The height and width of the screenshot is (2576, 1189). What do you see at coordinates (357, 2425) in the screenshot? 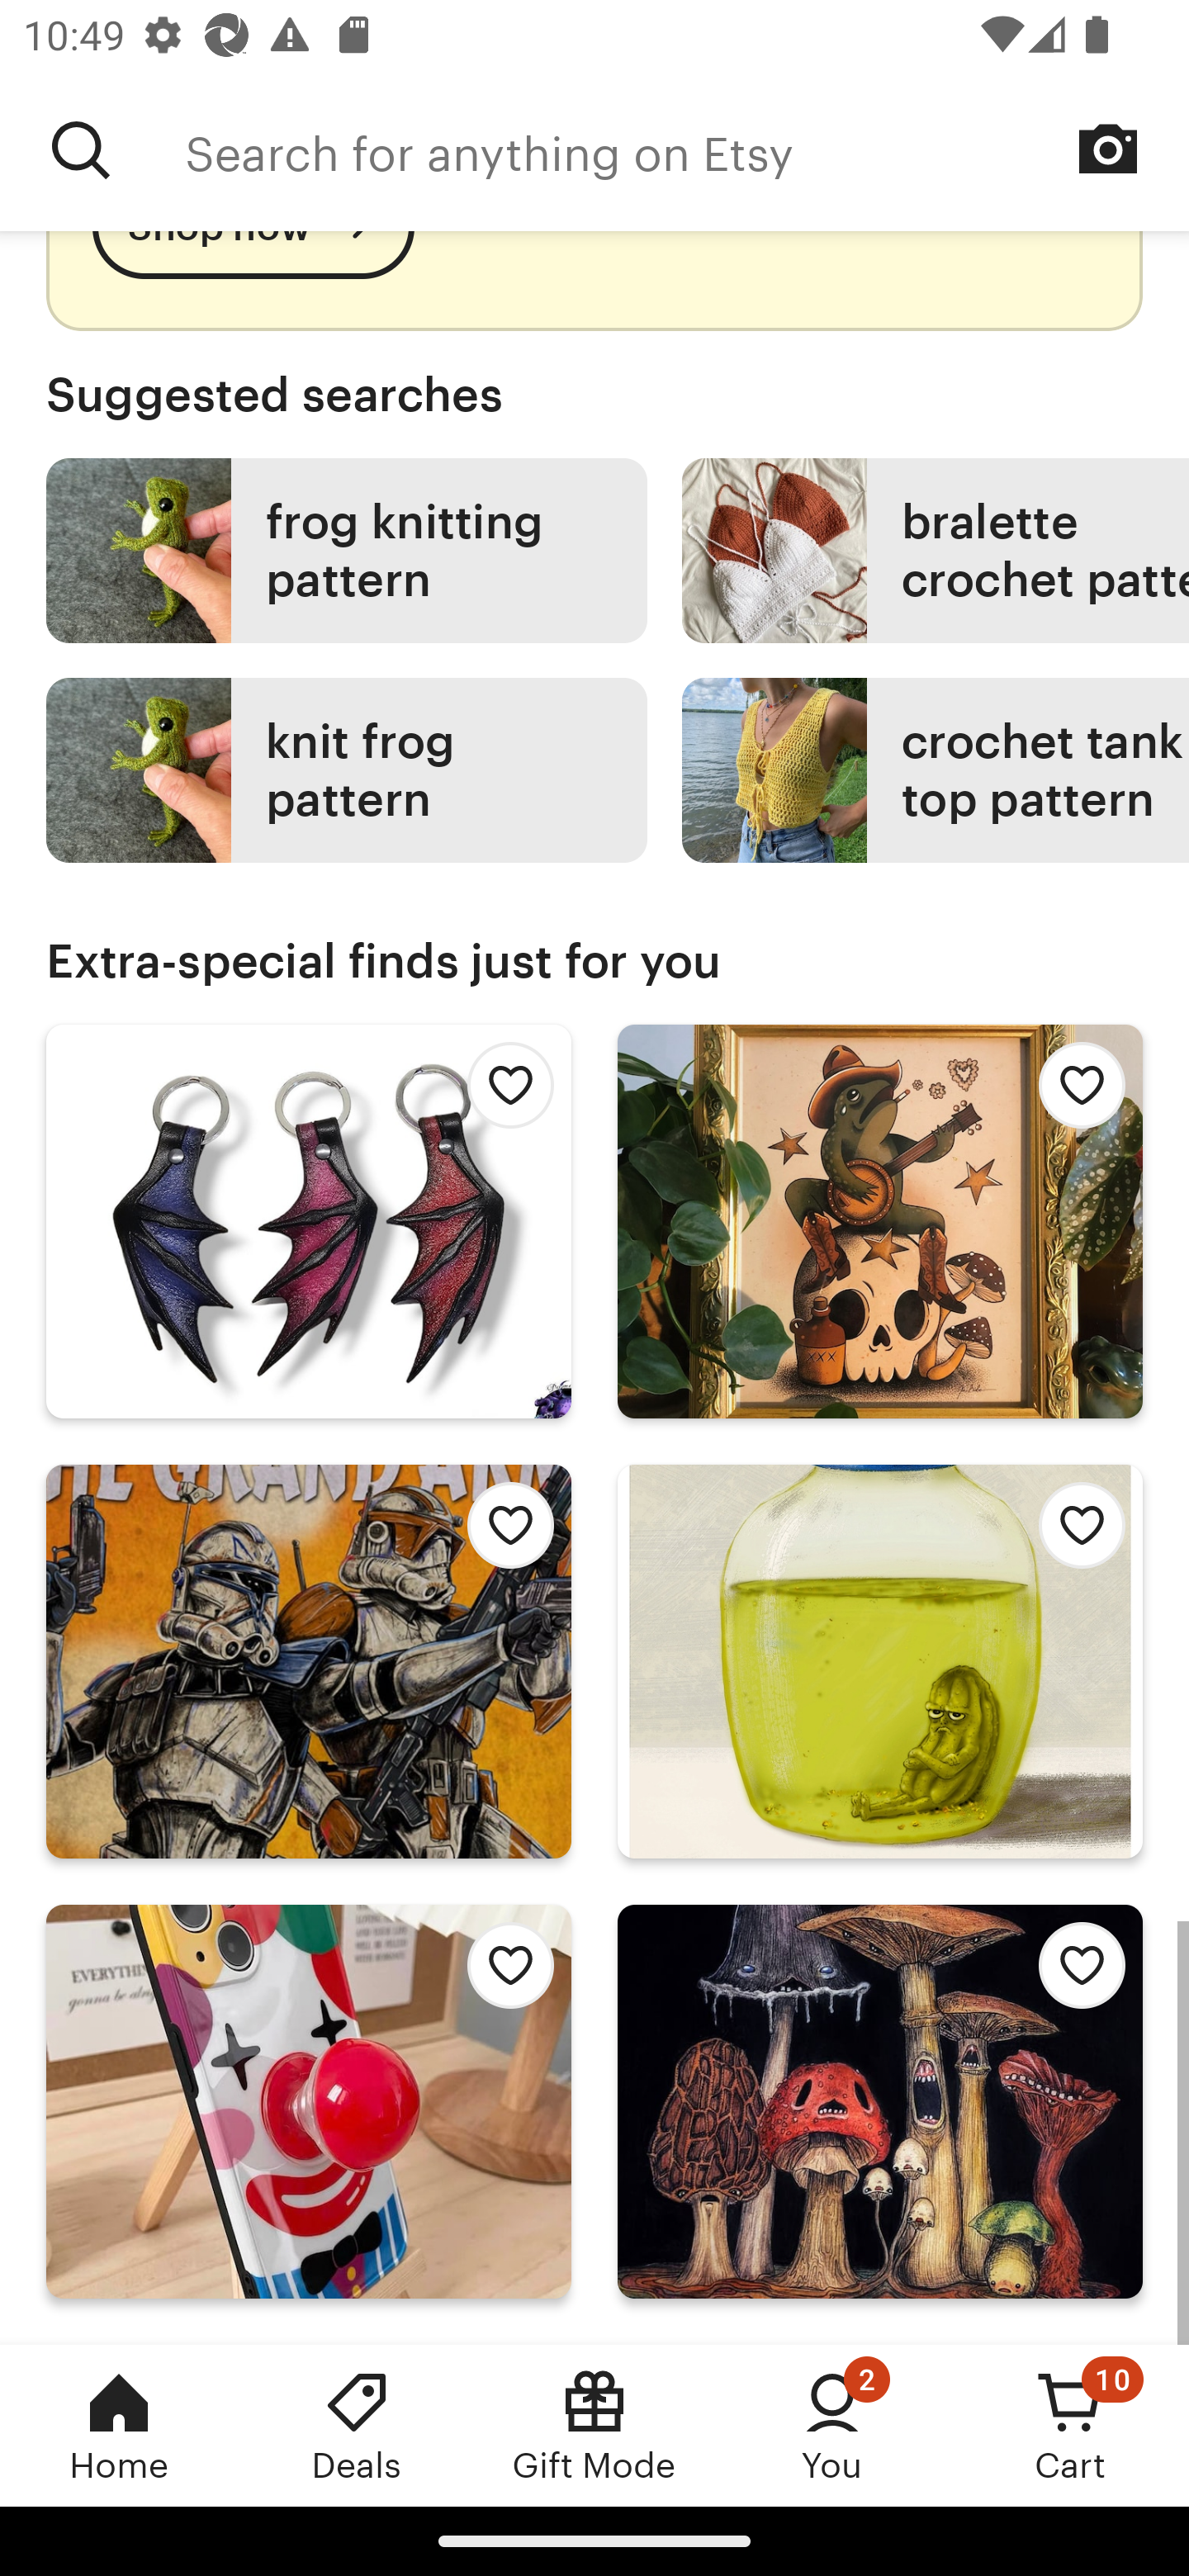
I see `Deals` at bounding box center [357, 2425].